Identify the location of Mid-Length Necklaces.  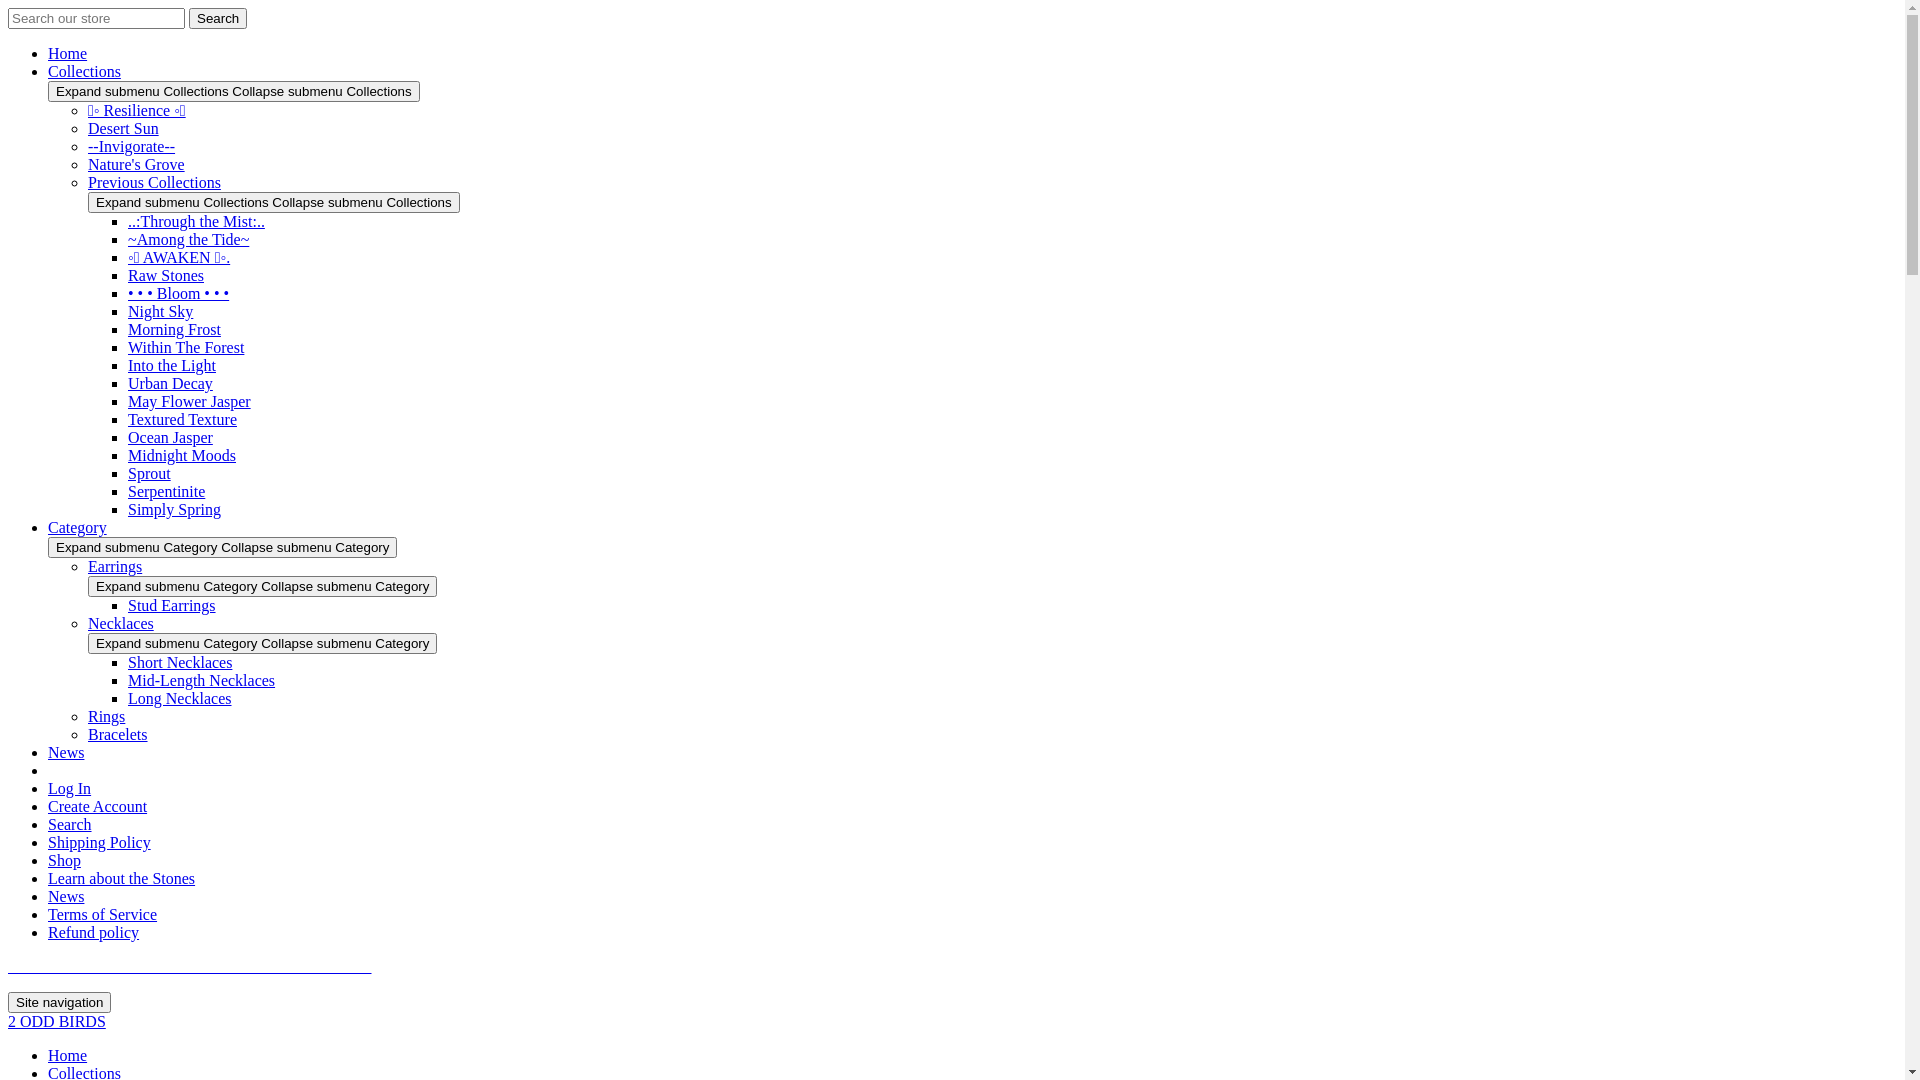
(202, 680).